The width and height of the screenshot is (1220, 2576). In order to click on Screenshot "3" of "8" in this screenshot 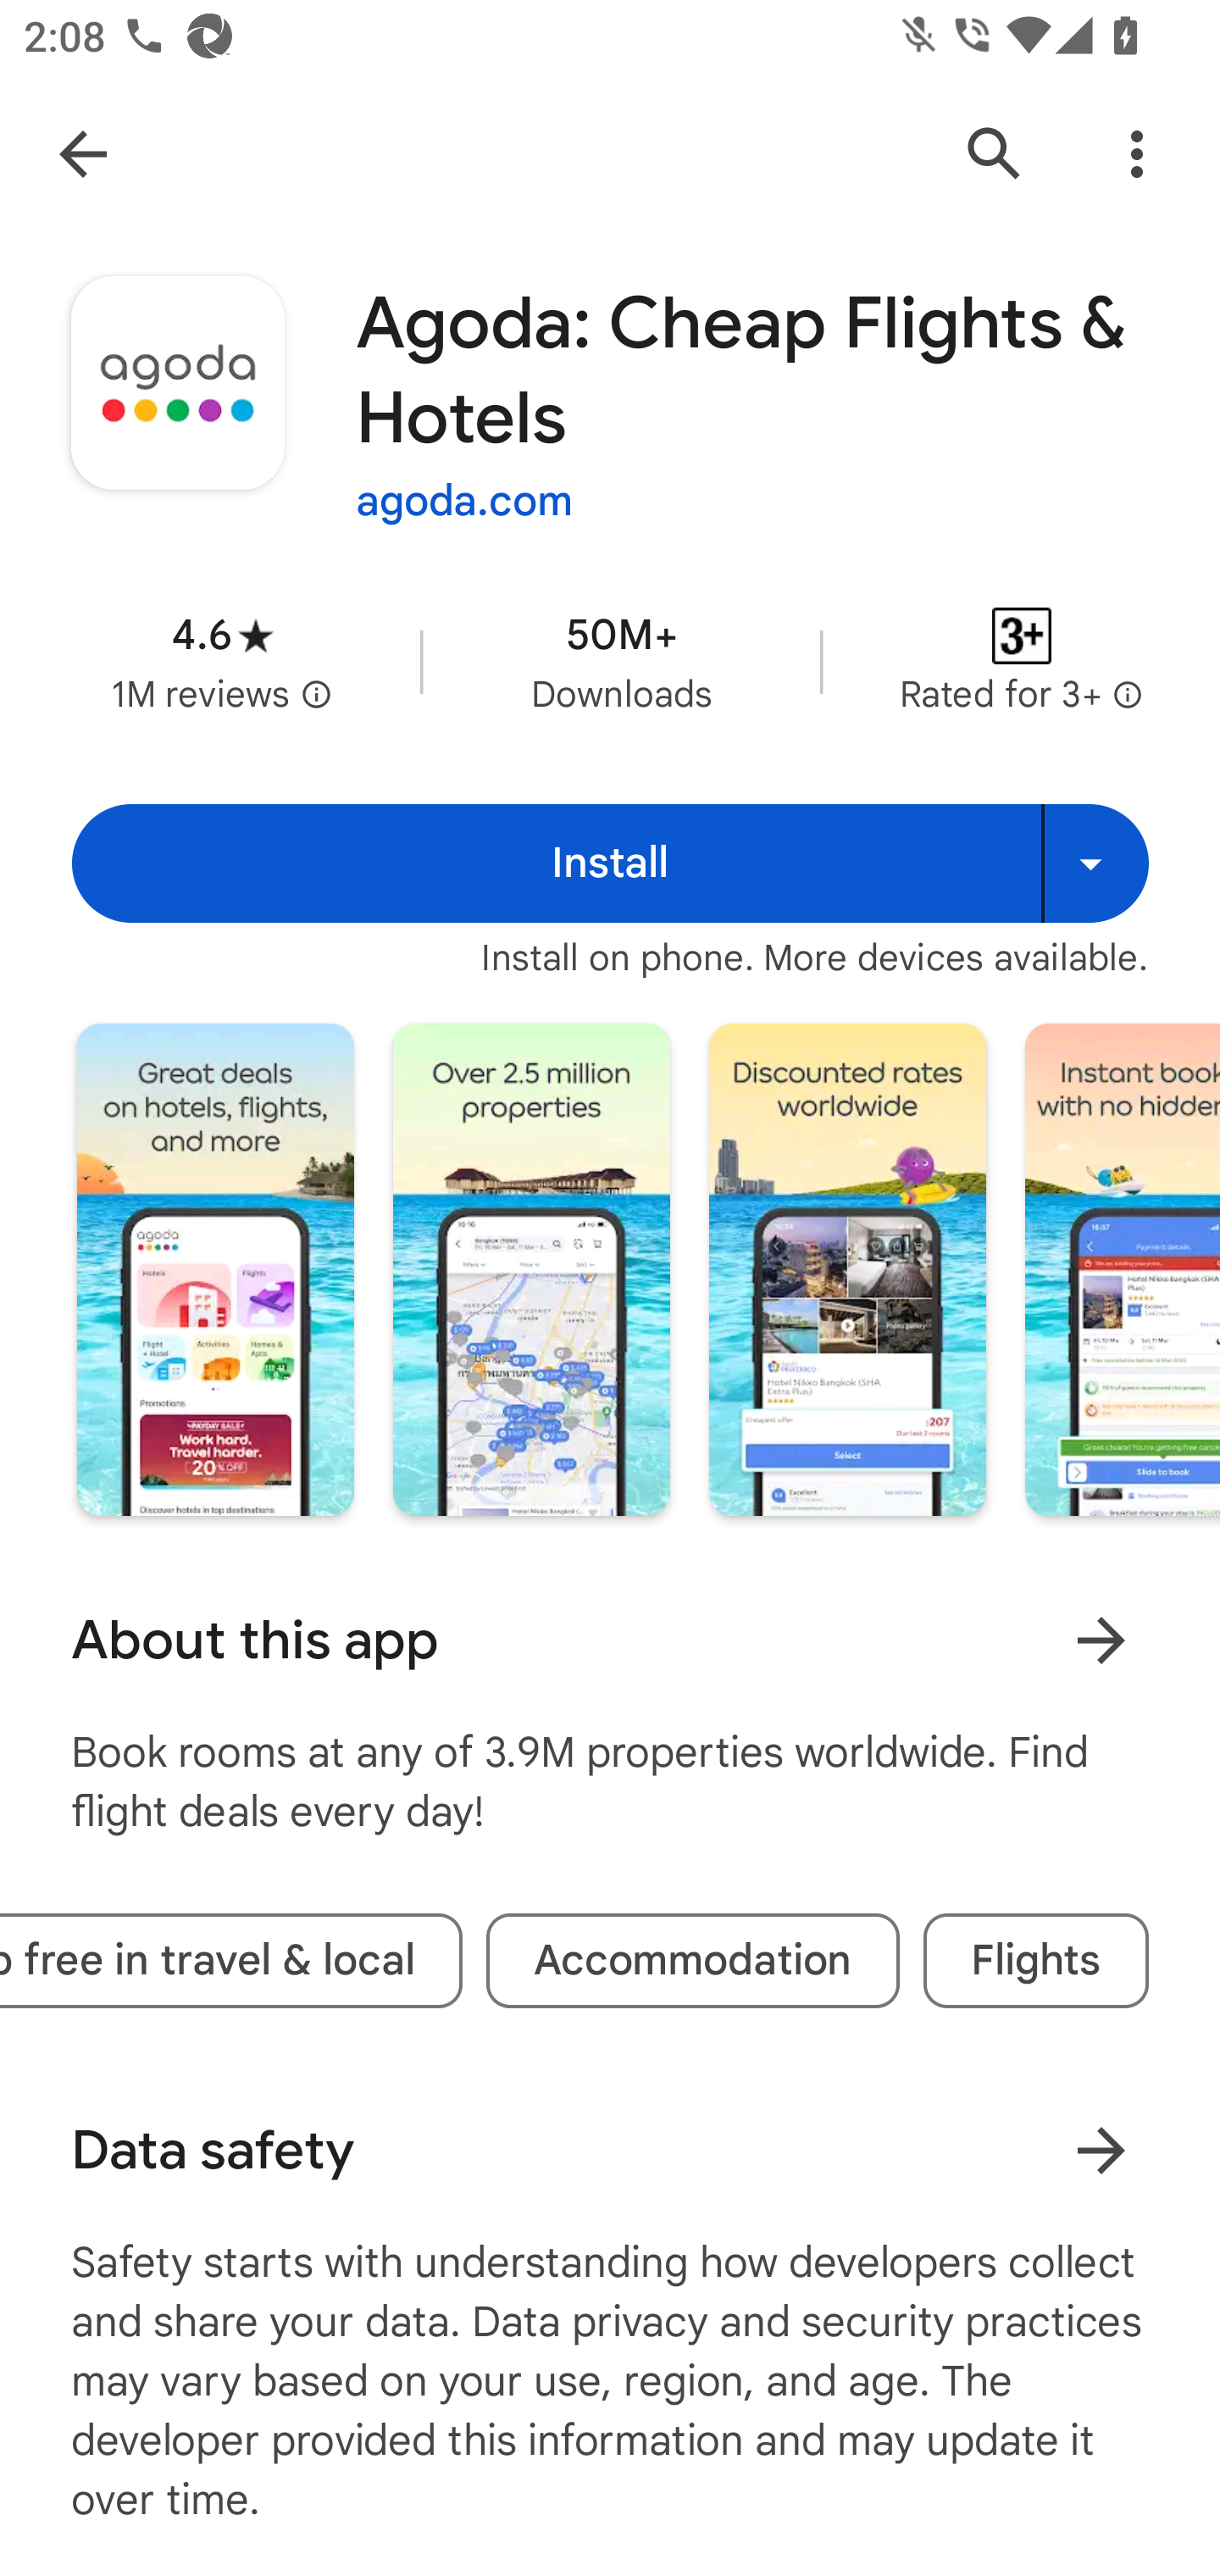, I will do `click(847, 1268)`.